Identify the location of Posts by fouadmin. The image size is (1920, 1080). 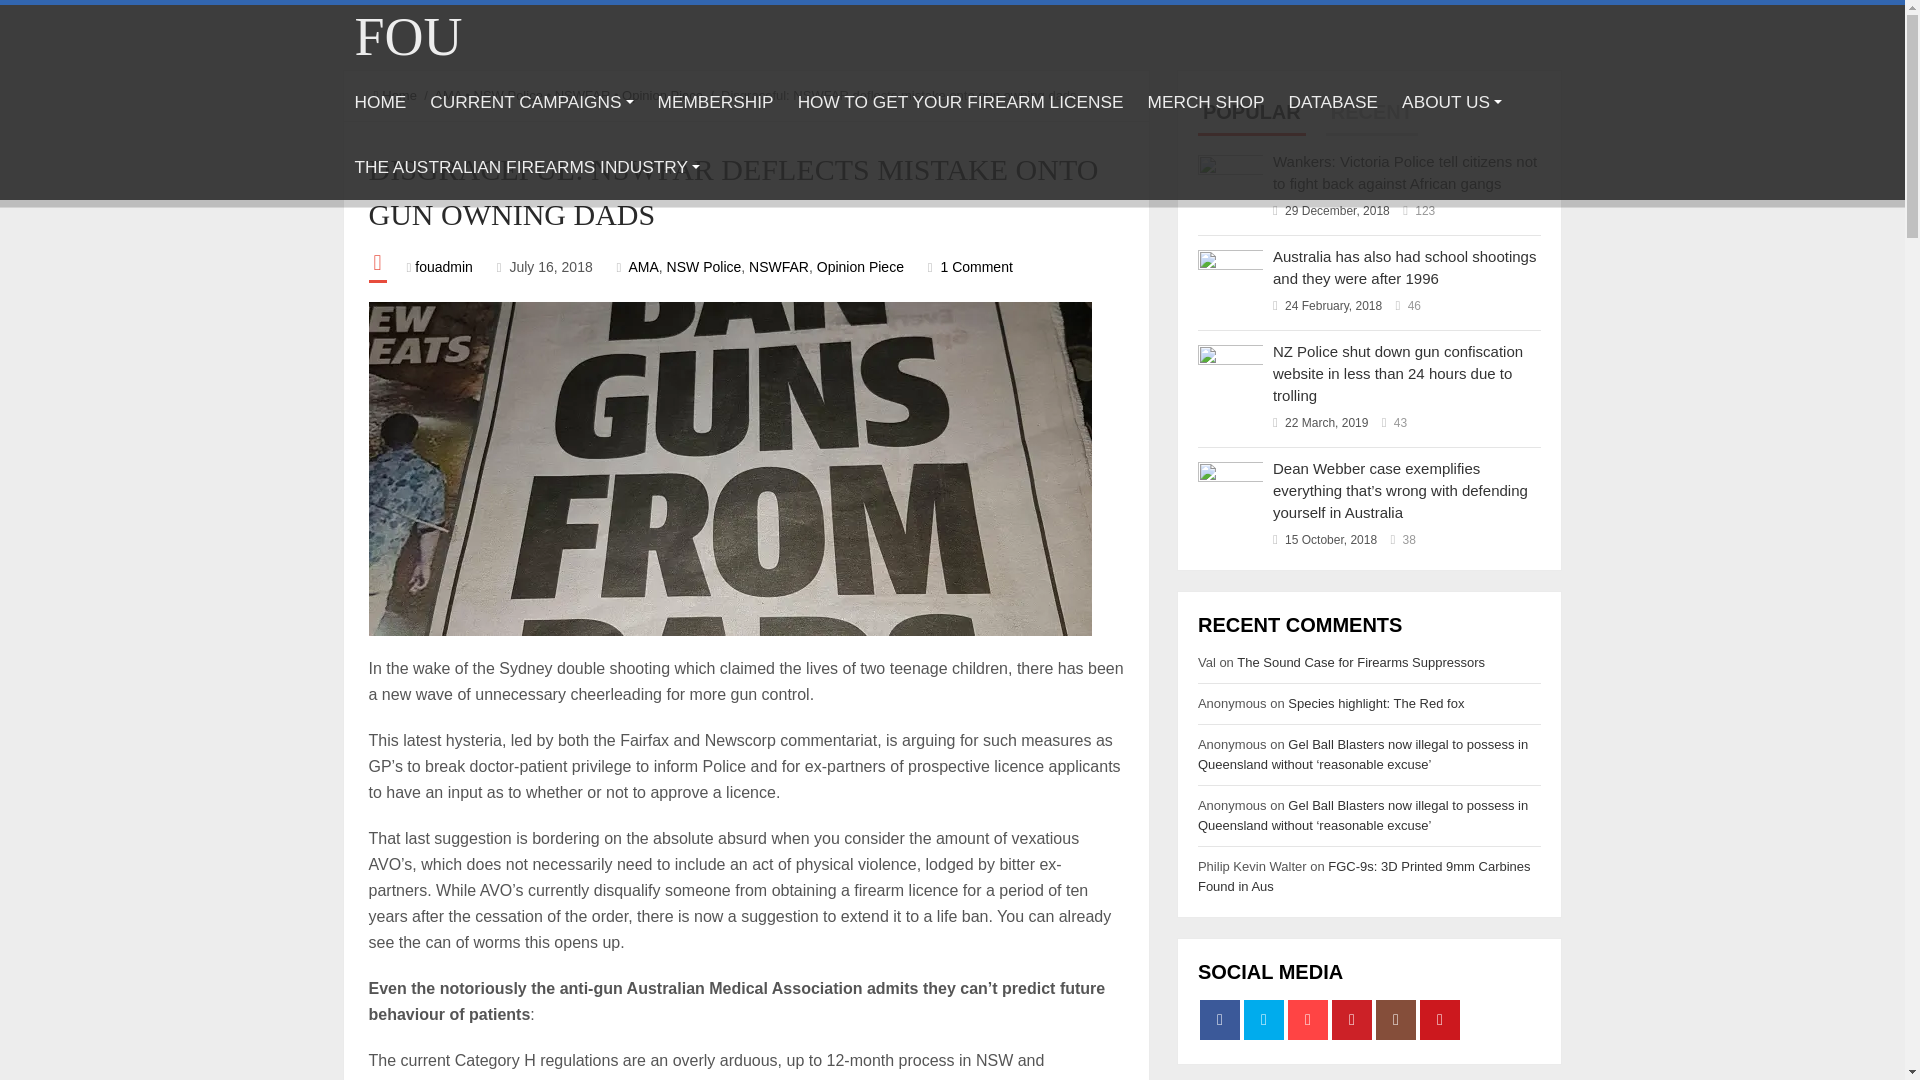
(443, 267).